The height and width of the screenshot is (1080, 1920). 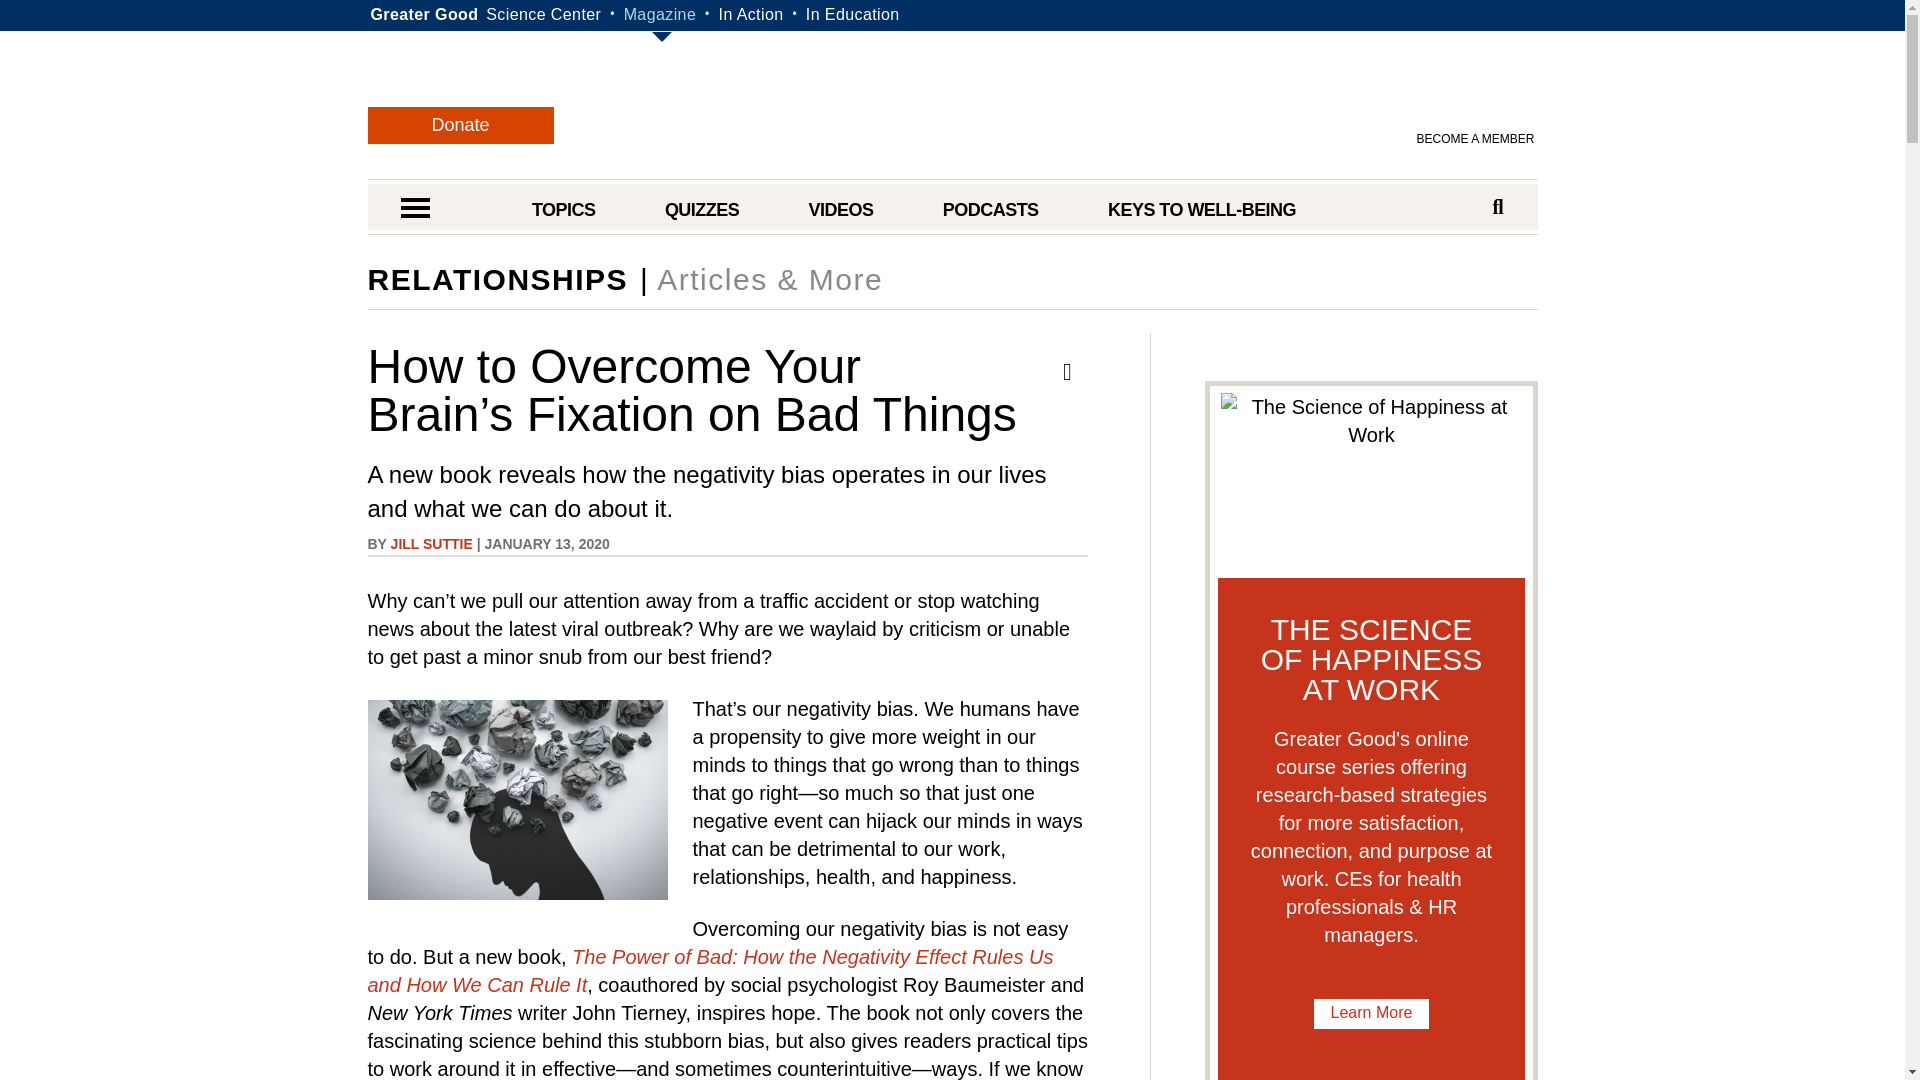 I want to click on Greater Good Magazine, so click(x=660, y=14).